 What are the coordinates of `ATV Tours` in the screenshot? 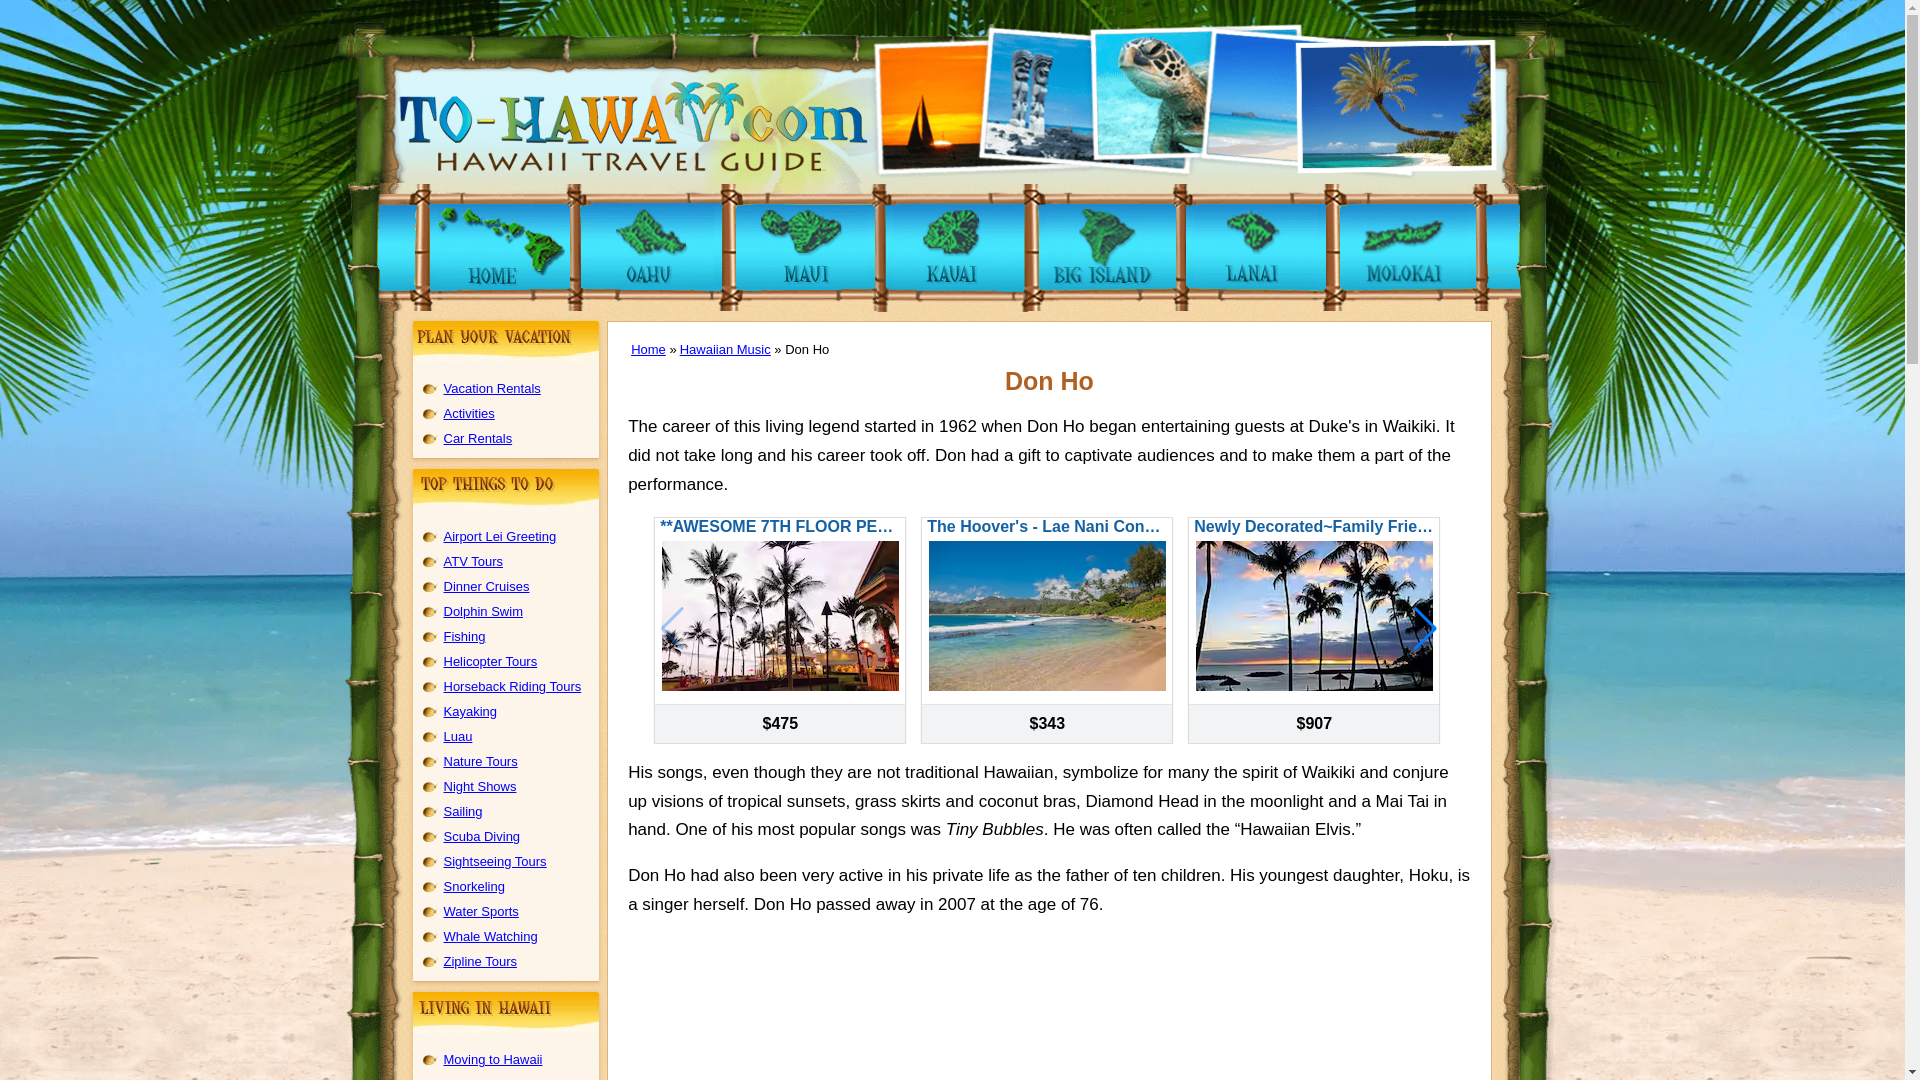 It's located at (473, 562).